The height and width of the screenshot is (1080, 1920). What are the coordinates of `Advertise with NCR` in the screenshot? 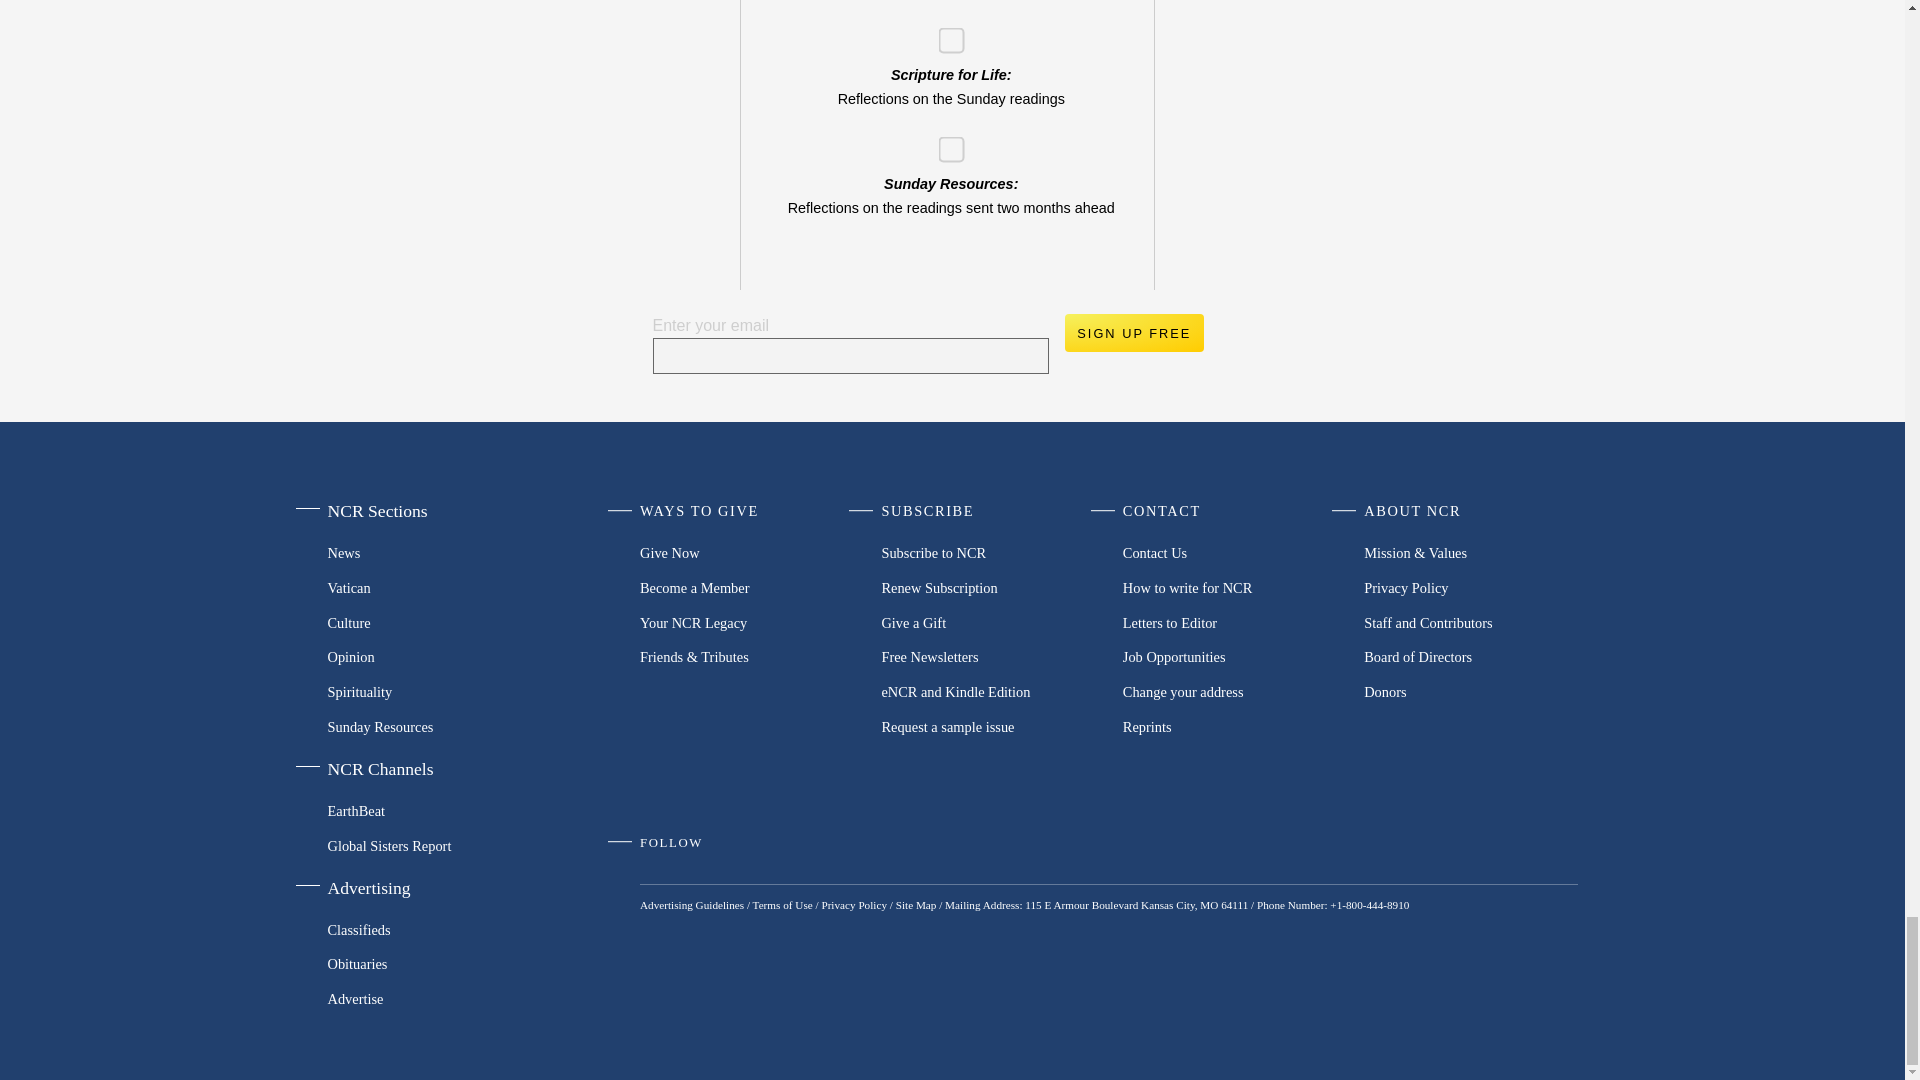 It's located at (428, 999).